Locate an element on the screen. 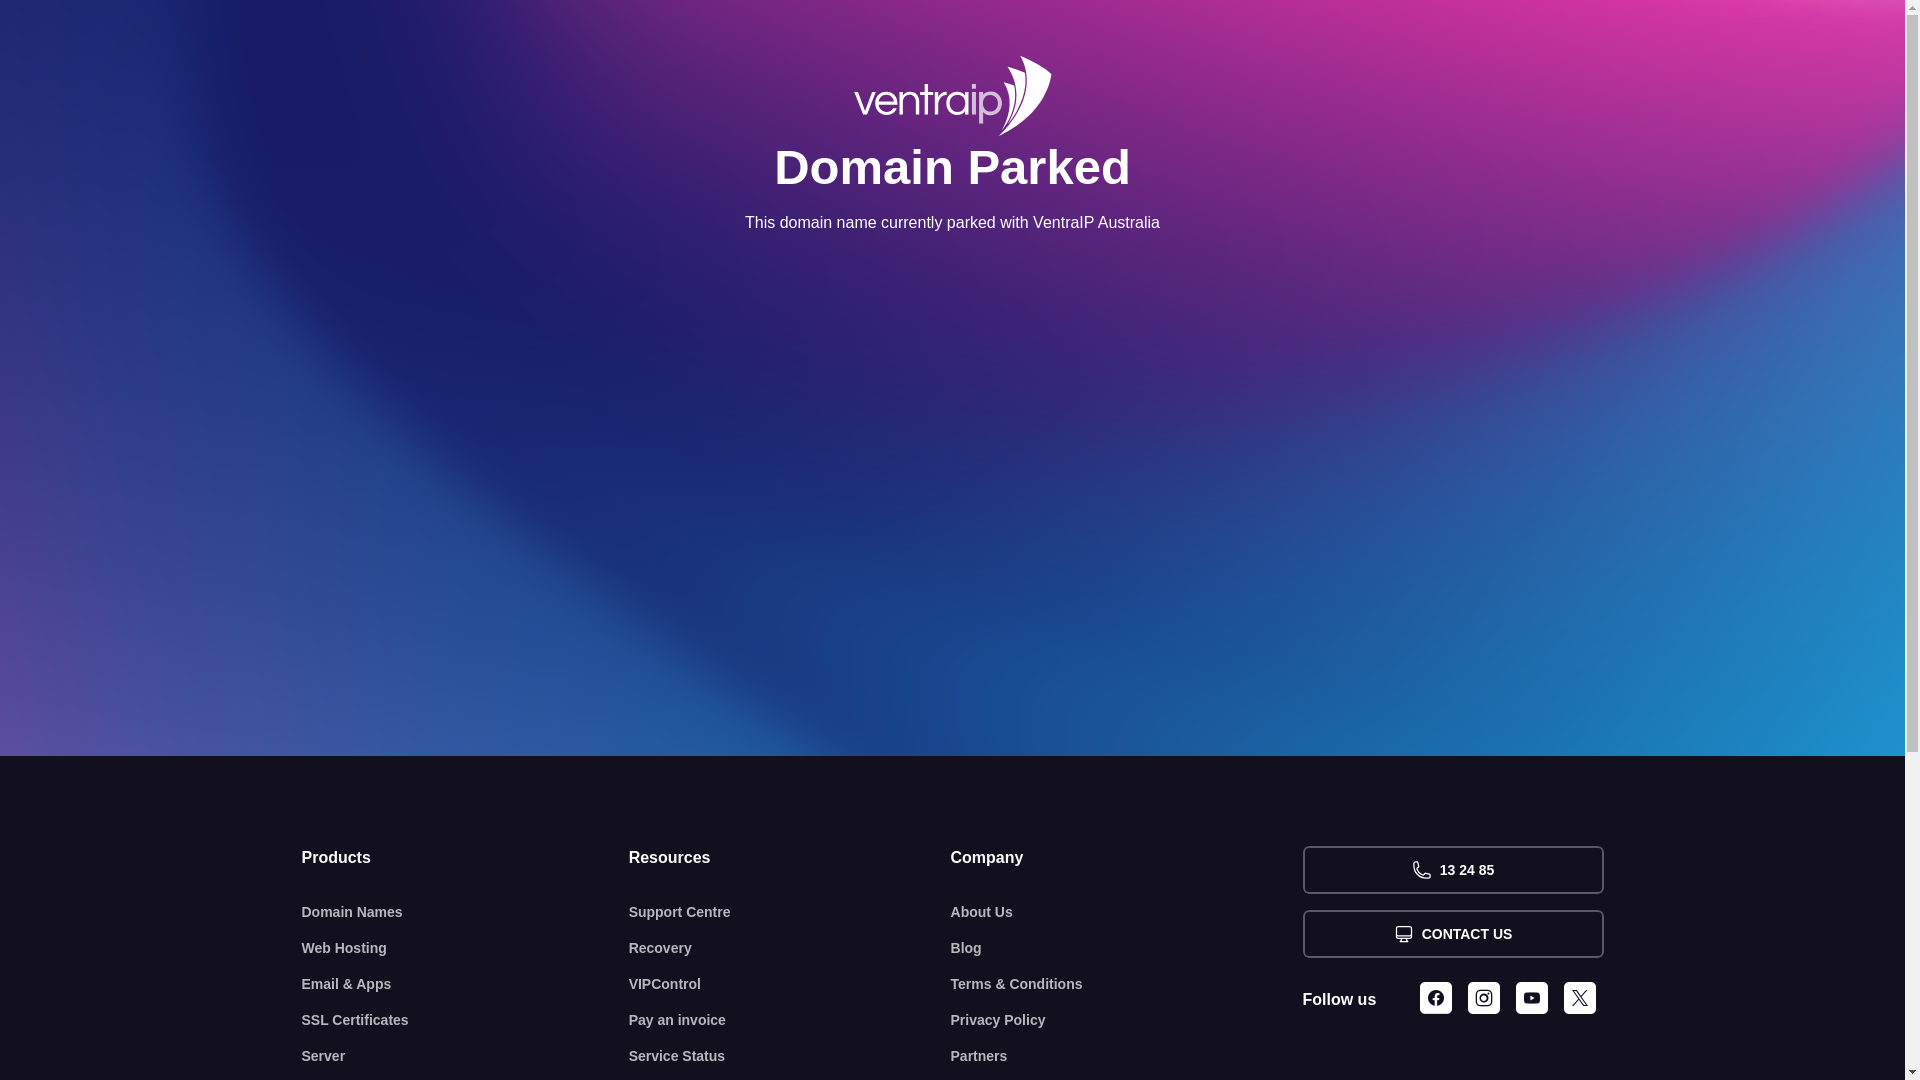 This screenshot has height=1080, width=1920. Partners is located at coordinates (1127, 1056).